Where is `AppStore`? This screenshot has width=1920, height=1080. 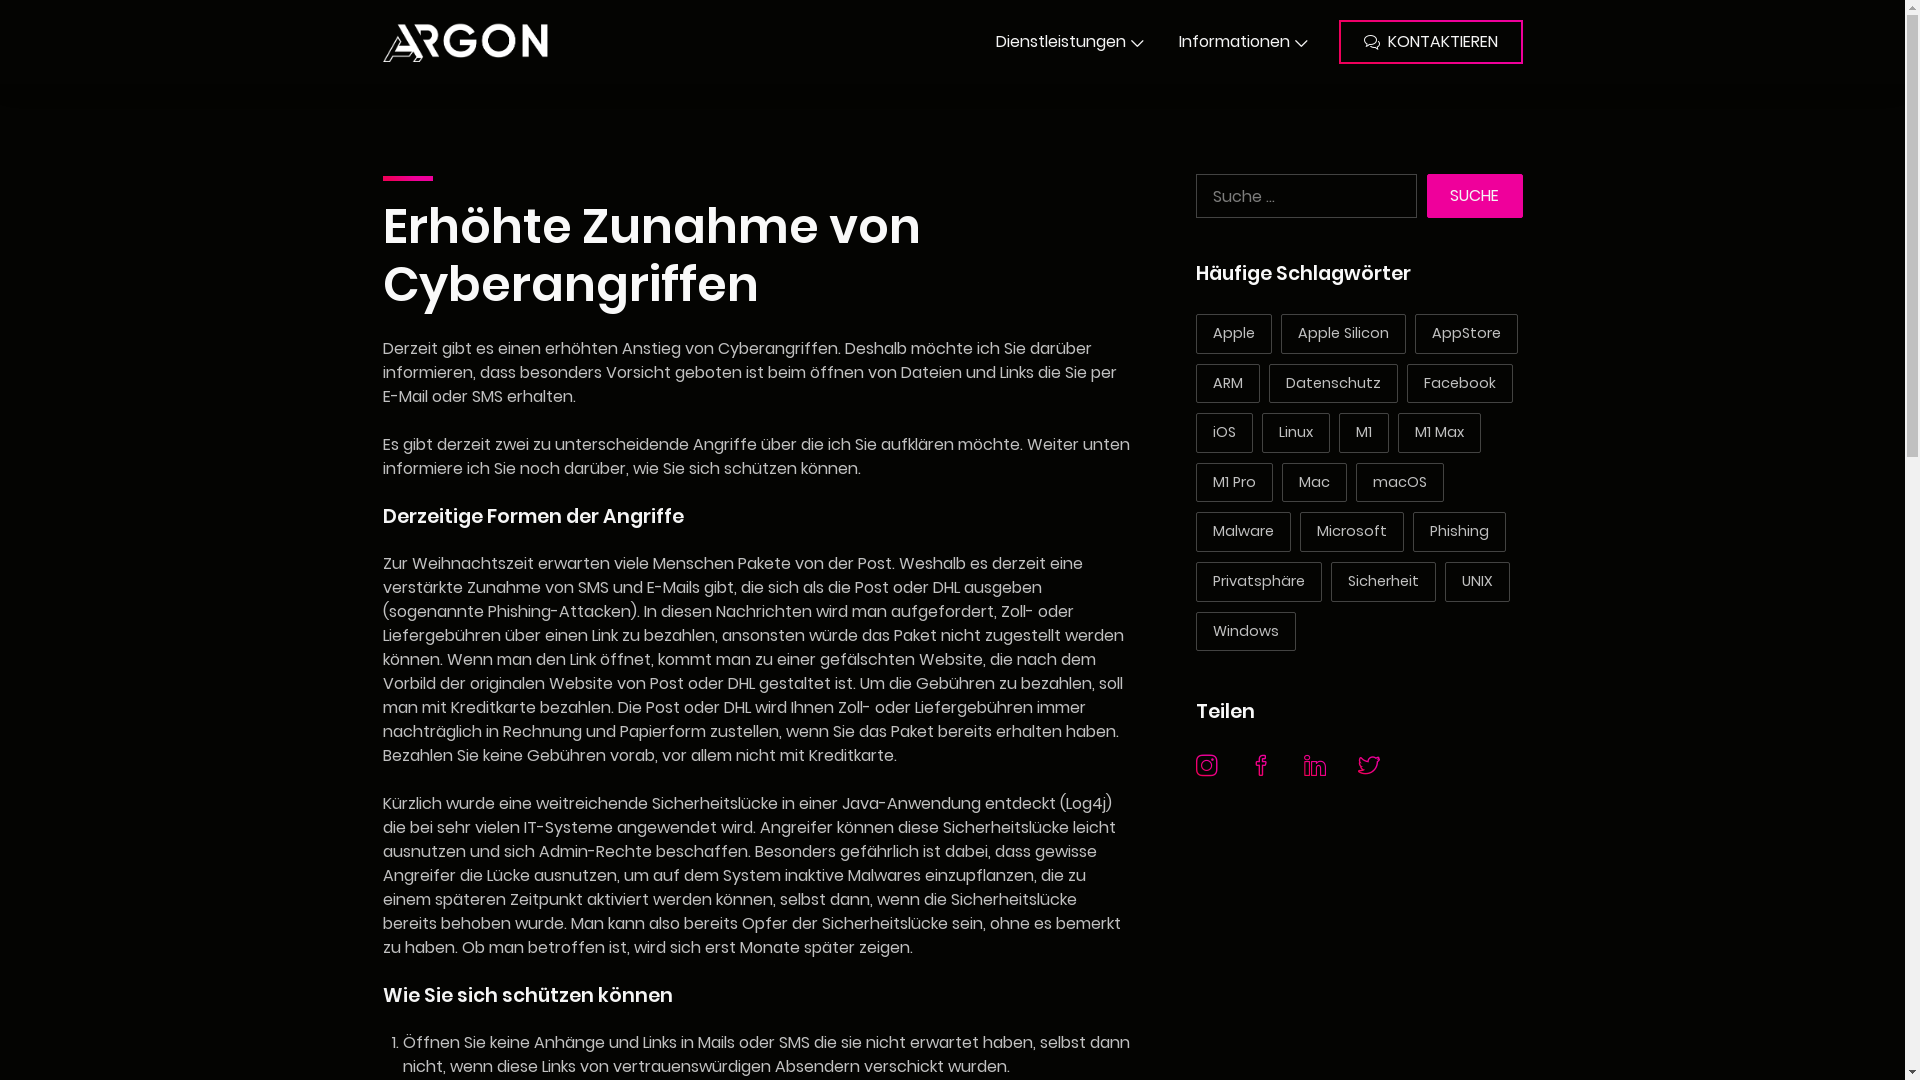 AppStore is located at coordinates (1466, 334).